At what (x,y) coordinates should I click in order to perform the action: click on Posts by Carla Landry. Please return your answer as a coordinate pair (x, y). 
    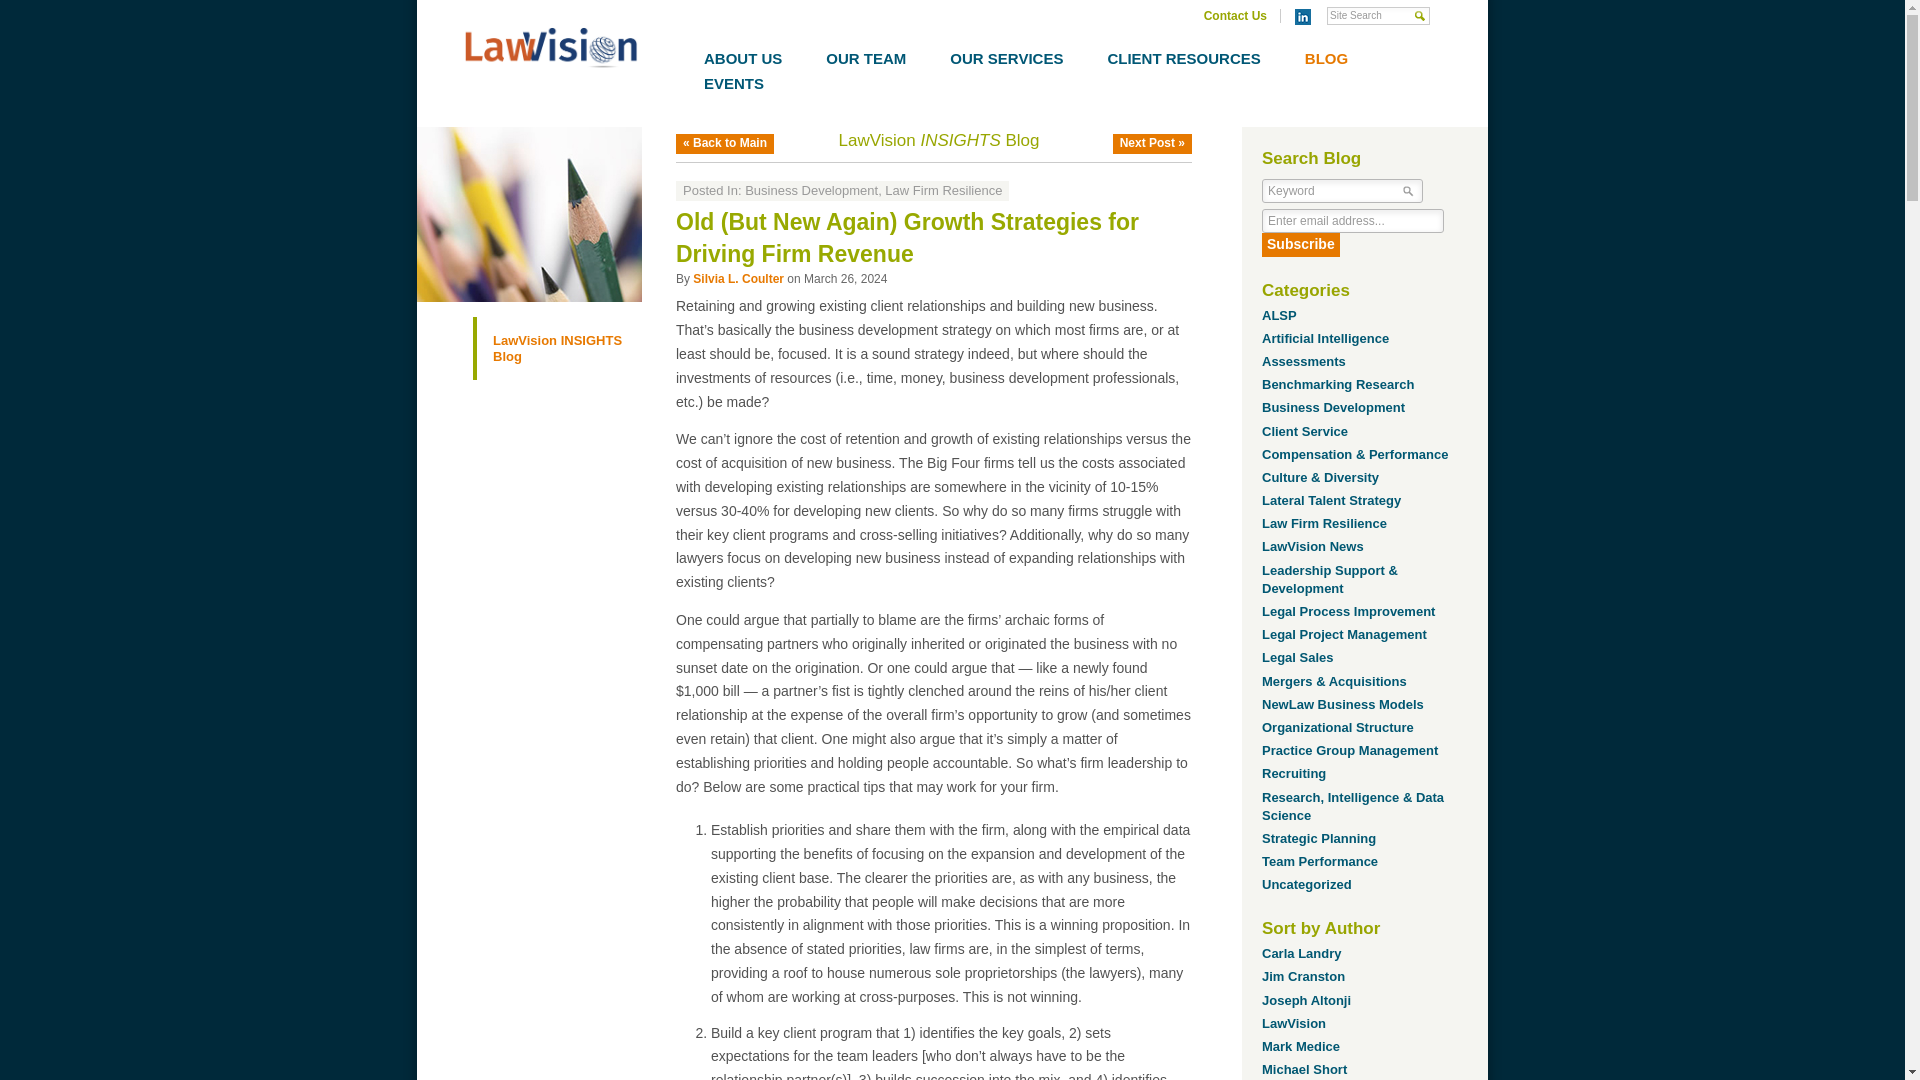
    Looking at the image, I should click on (1300, 954).